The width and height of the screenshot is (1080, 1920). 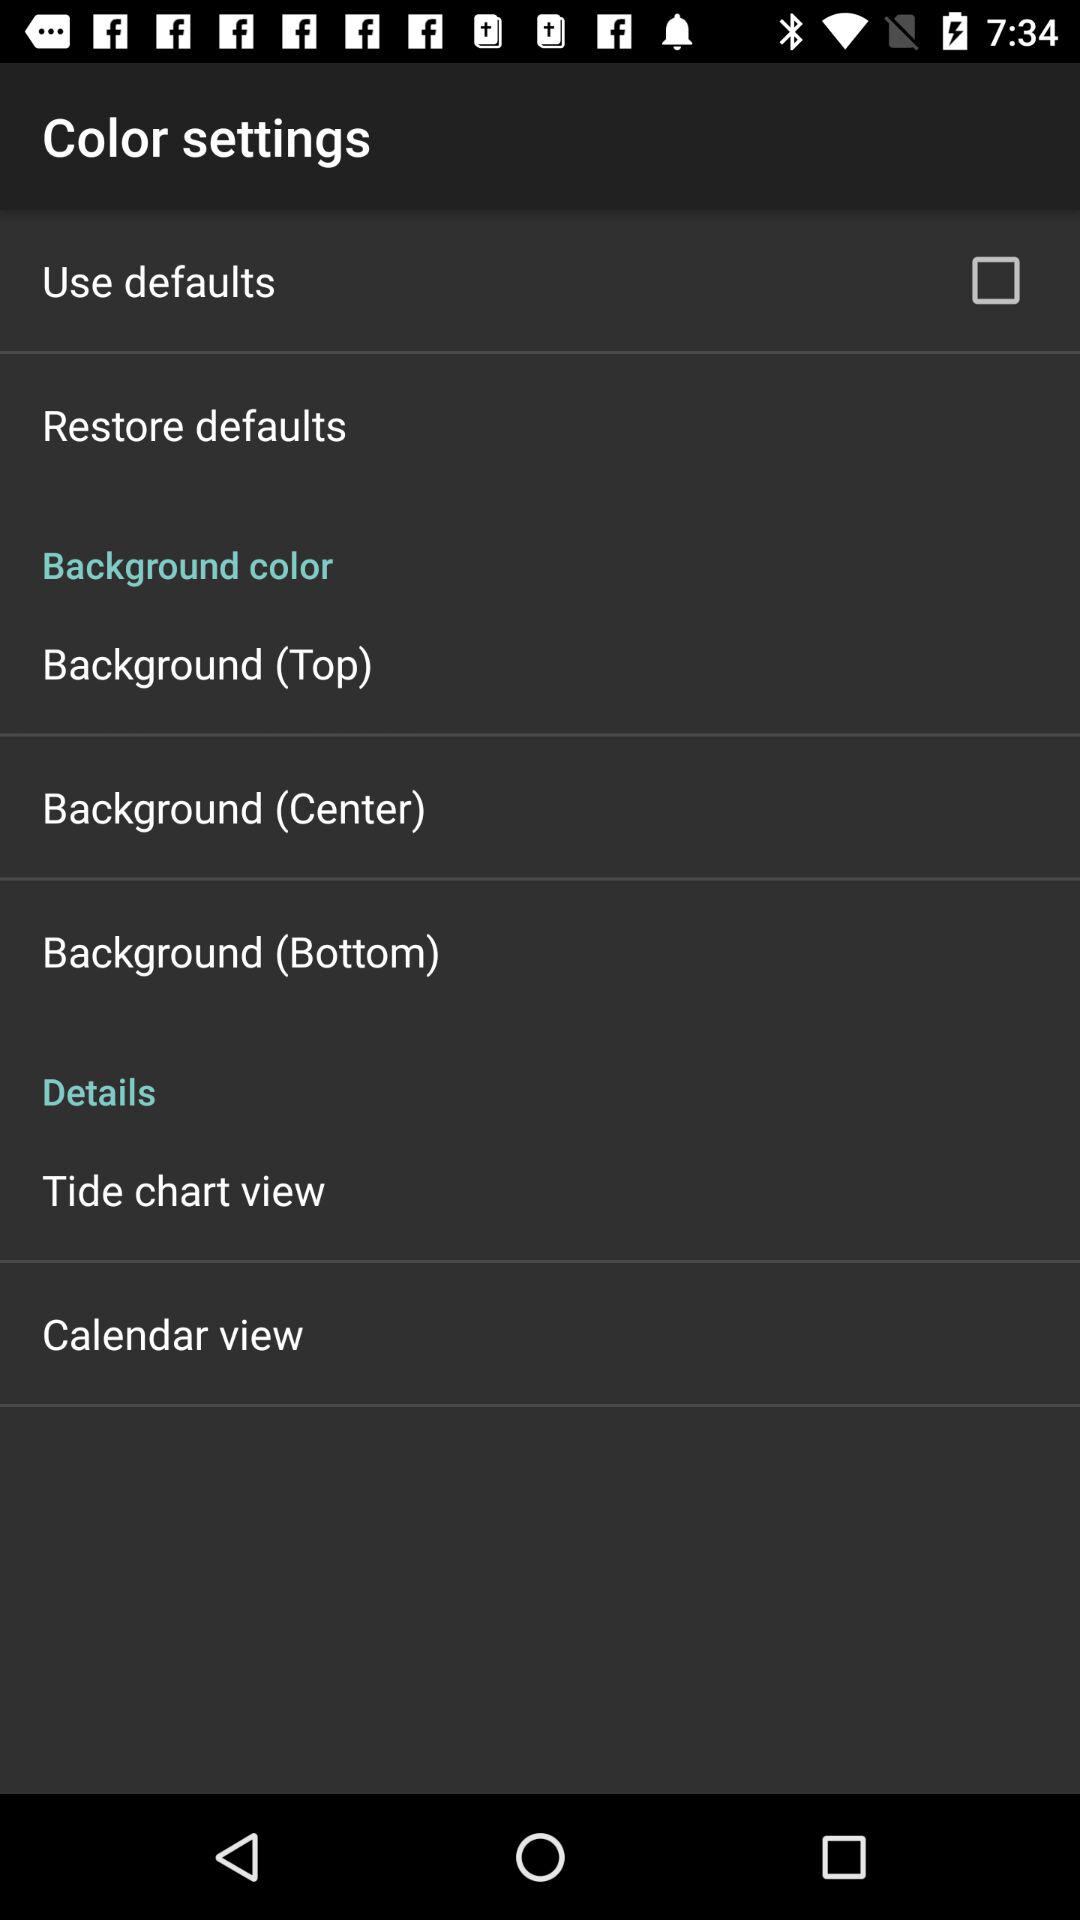 What do you see at coordinates (996, 280) in the screenshot?
I see `launch the icon to the right of use defaults` at bounding box center [996, 280].